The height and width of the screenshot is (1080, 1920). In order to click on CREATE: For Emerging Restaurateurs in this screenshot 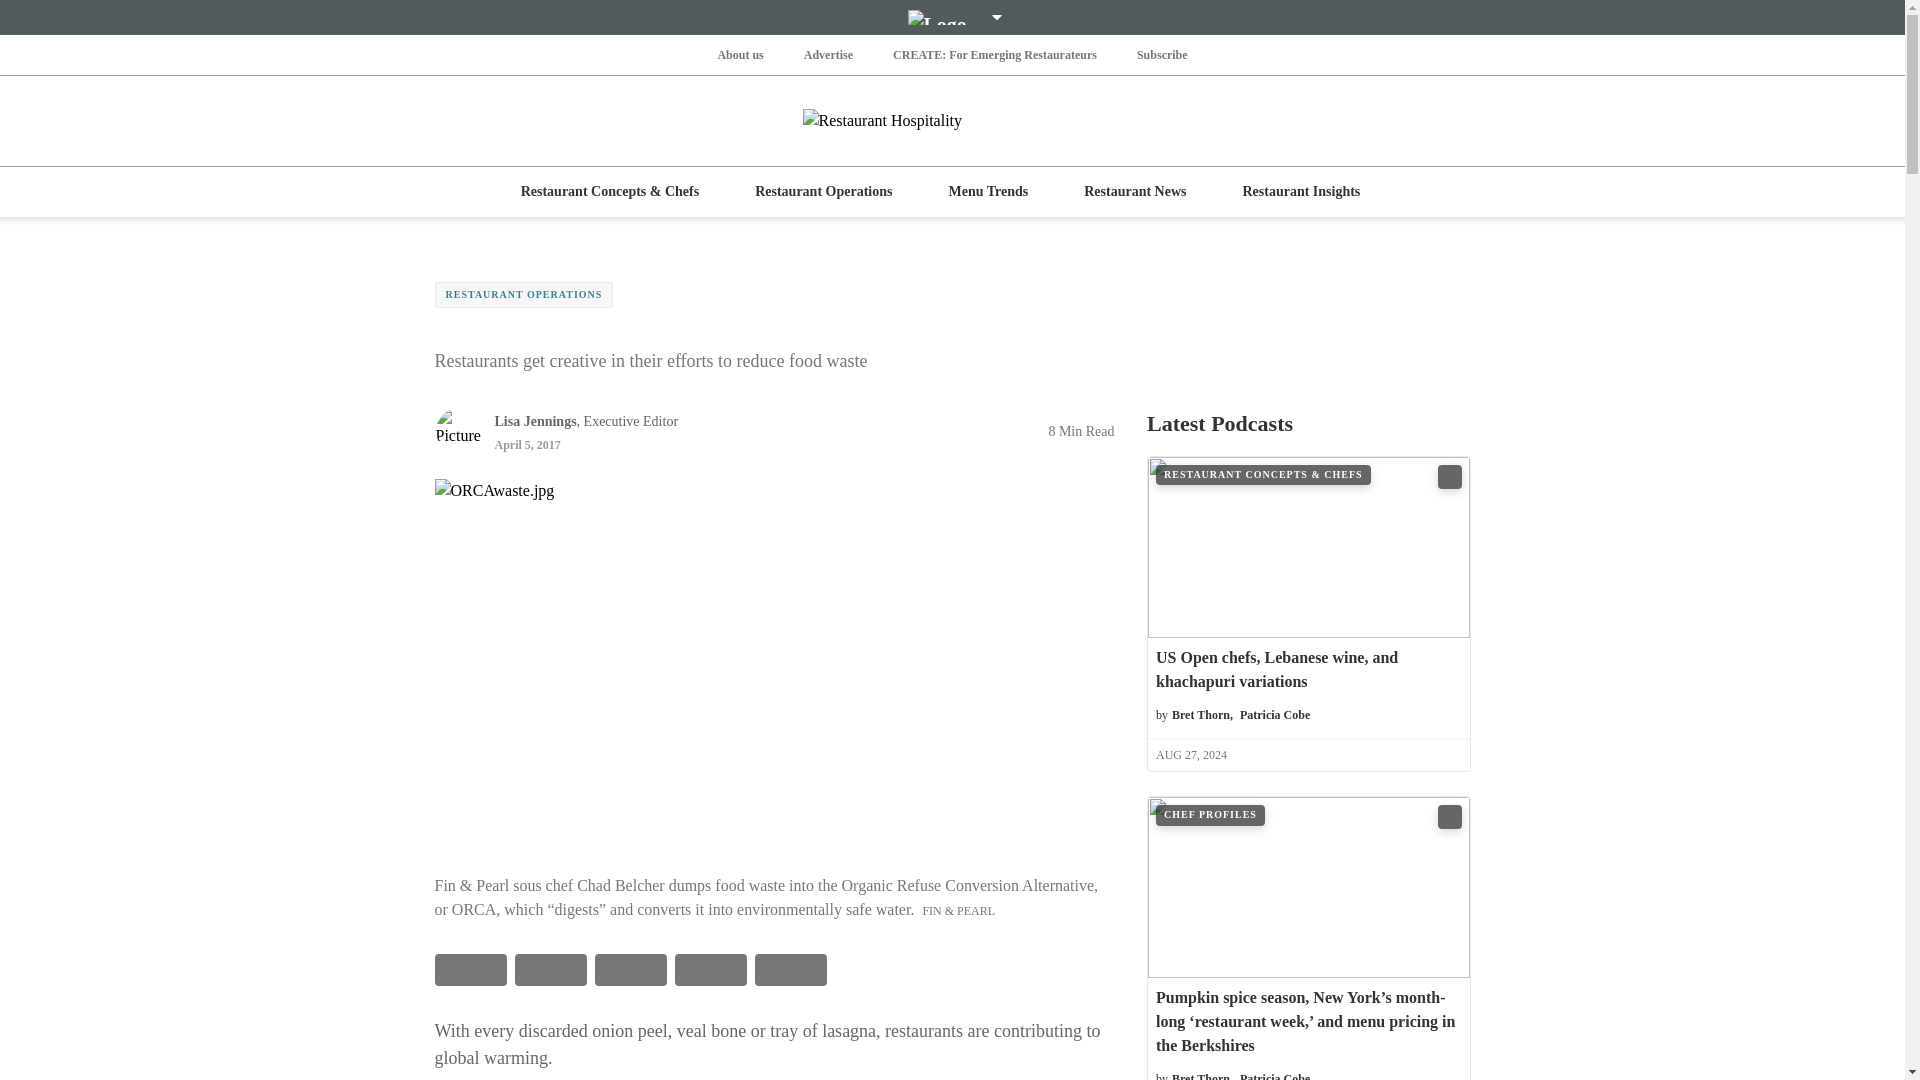, I will do `click(994, 54)`.